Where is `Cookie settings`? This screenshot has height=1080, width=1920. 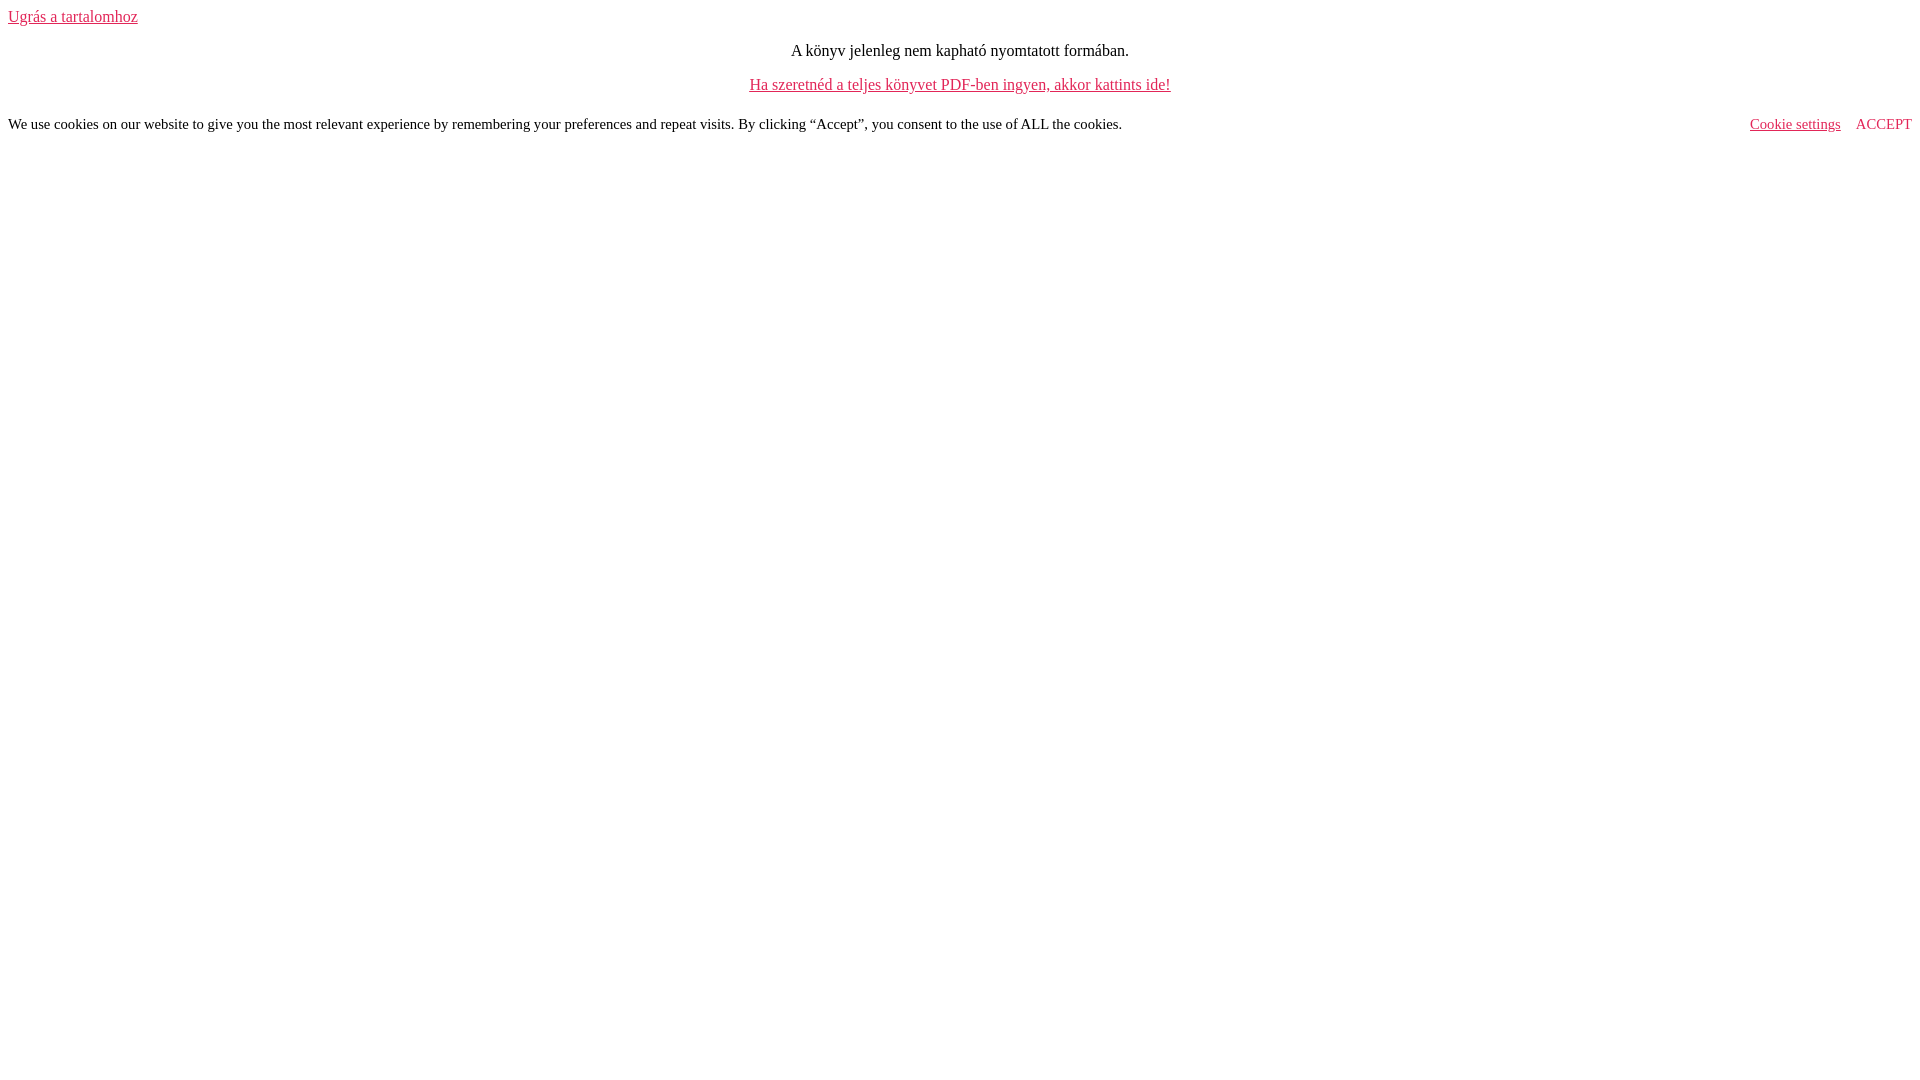
Cookie settings is located at coordinates (1796, 124).